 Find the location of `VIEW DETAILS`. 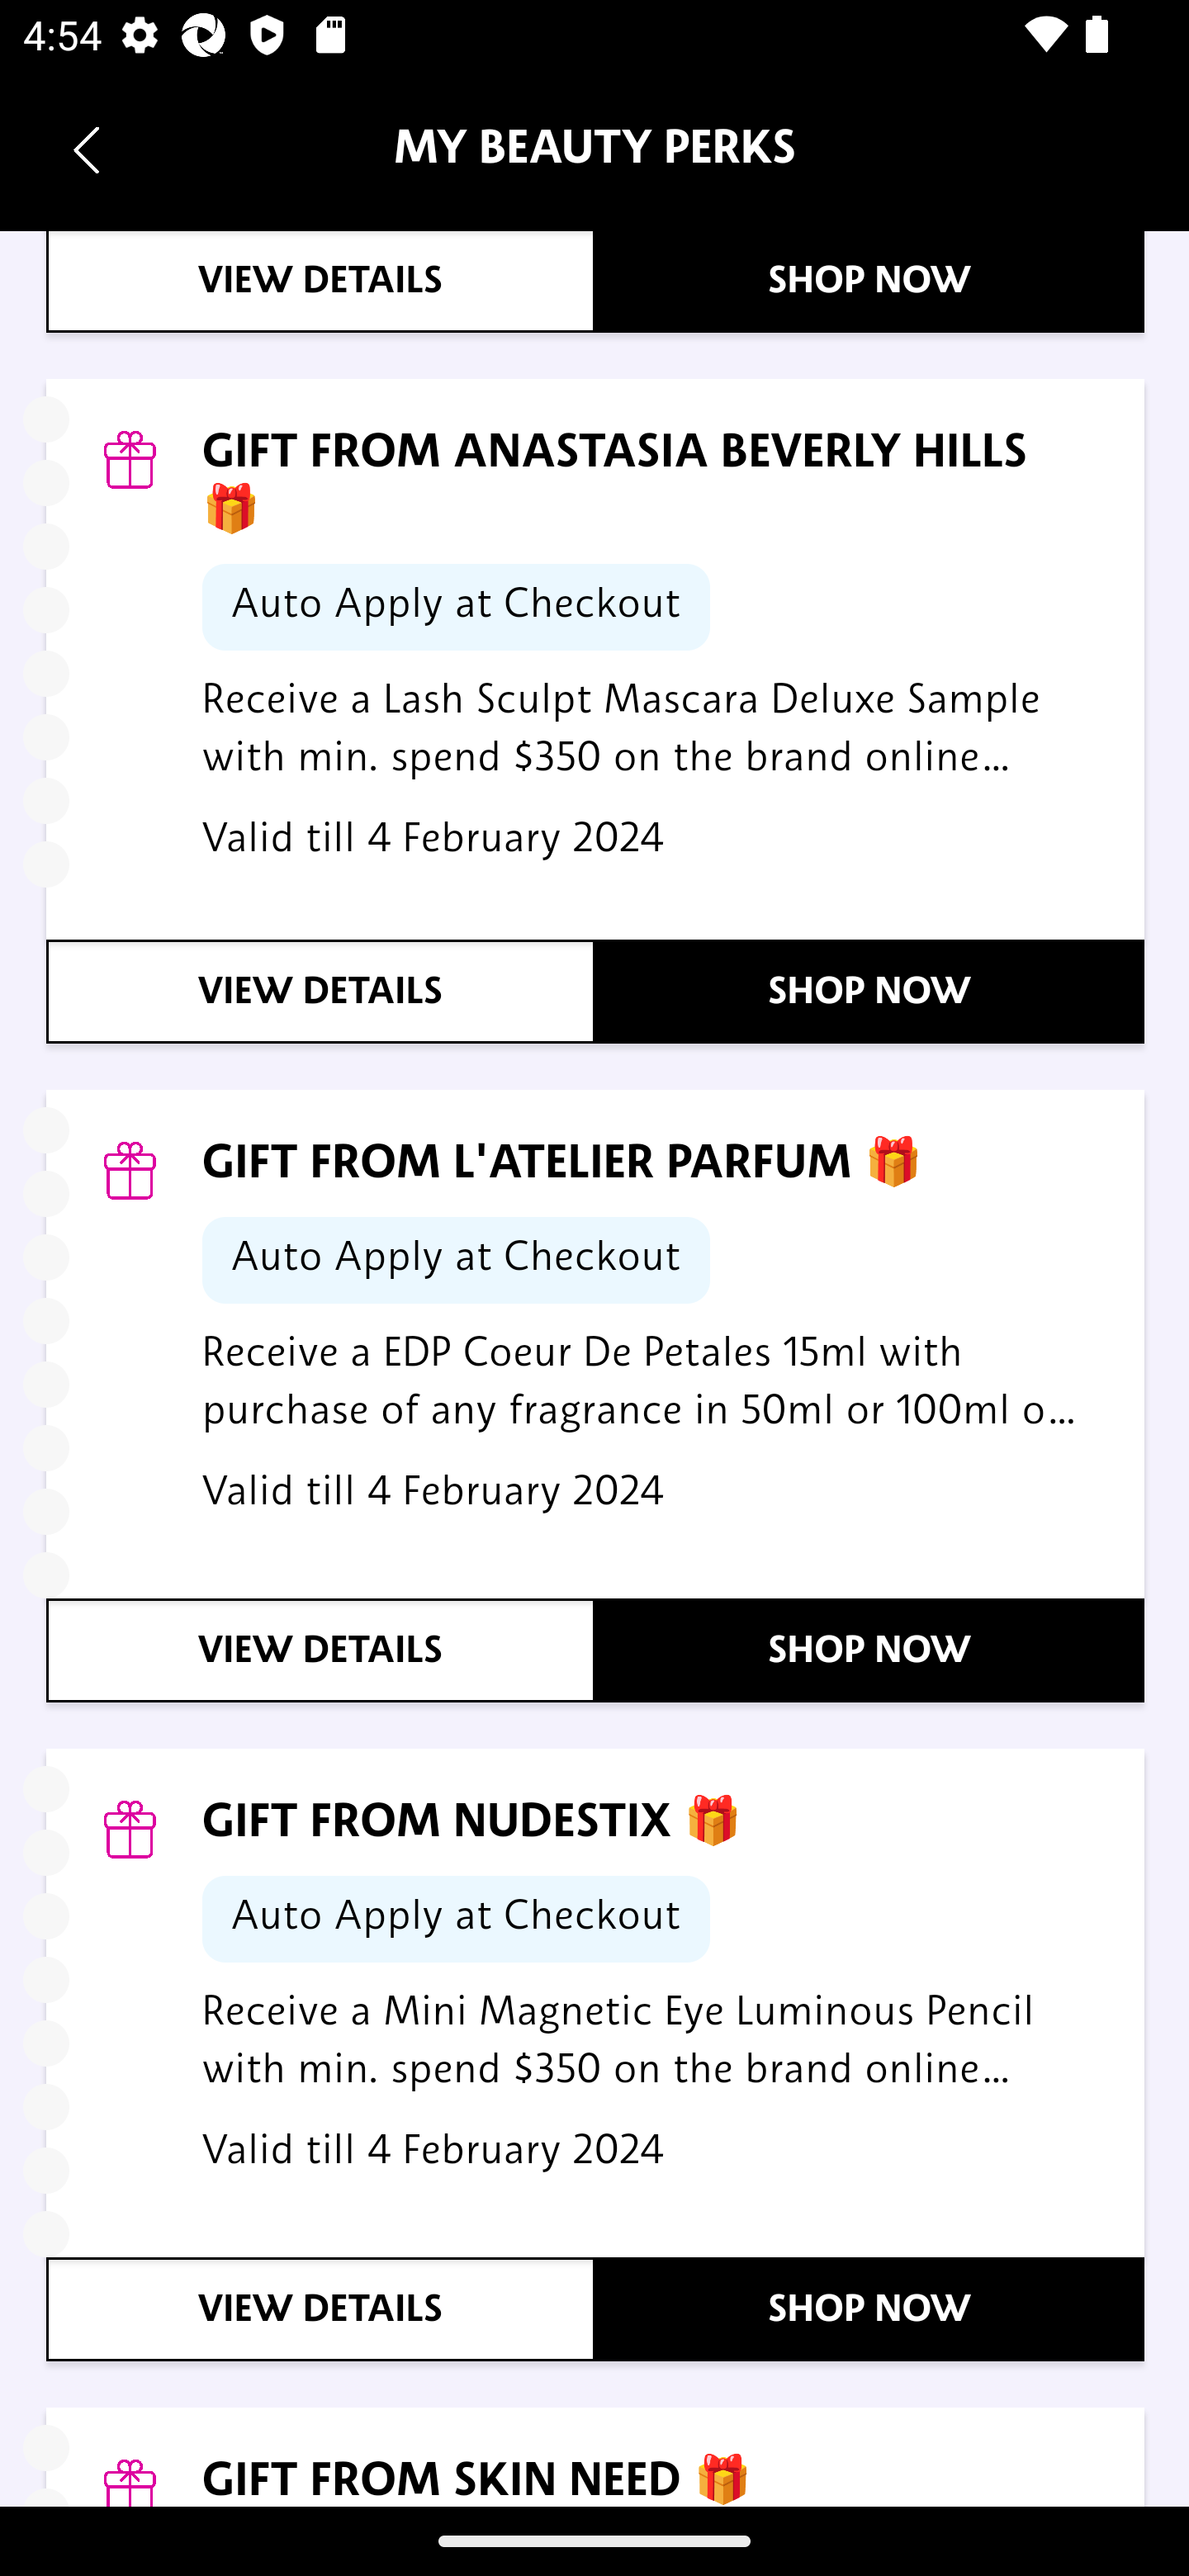

VIEW DETAILS is located at coordinates (322, 1652).